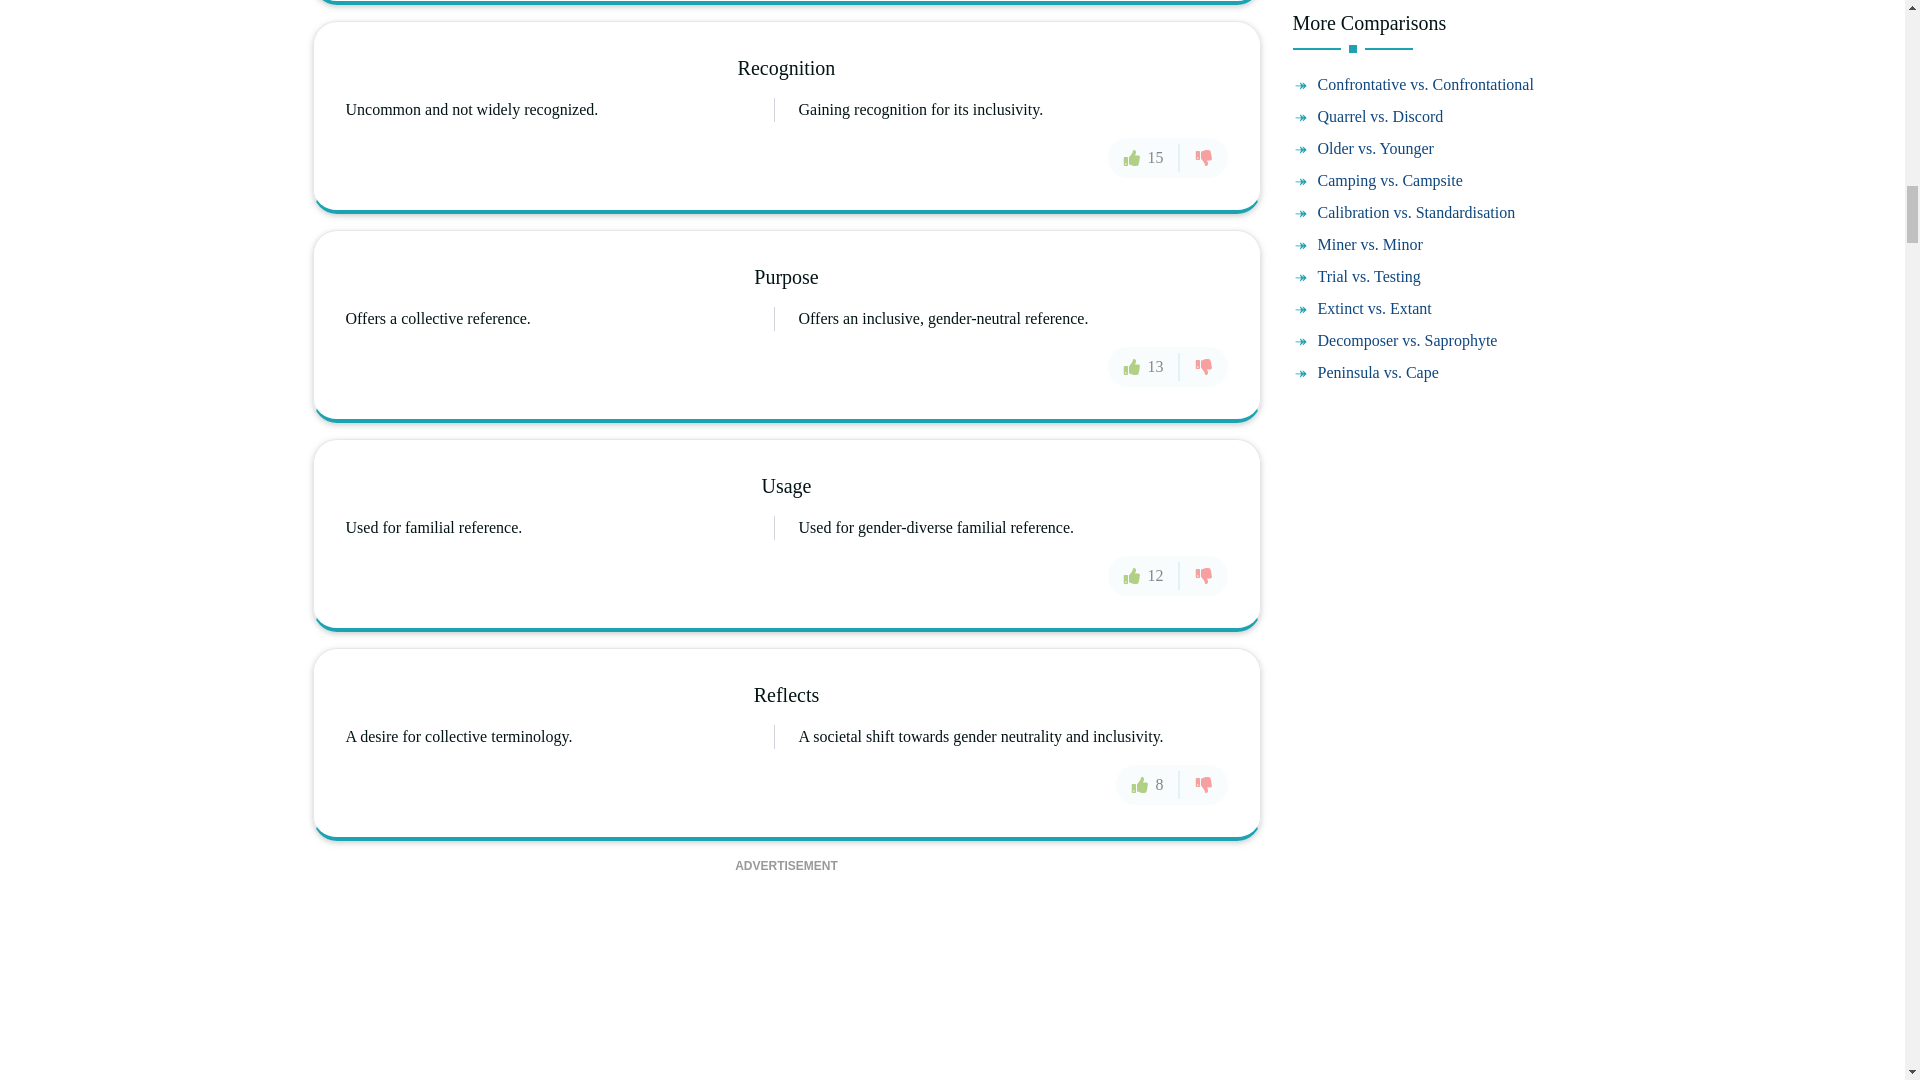 The width and height of the screenshot is (1920, 1080). I want to click on 12, so click(1144, 576).